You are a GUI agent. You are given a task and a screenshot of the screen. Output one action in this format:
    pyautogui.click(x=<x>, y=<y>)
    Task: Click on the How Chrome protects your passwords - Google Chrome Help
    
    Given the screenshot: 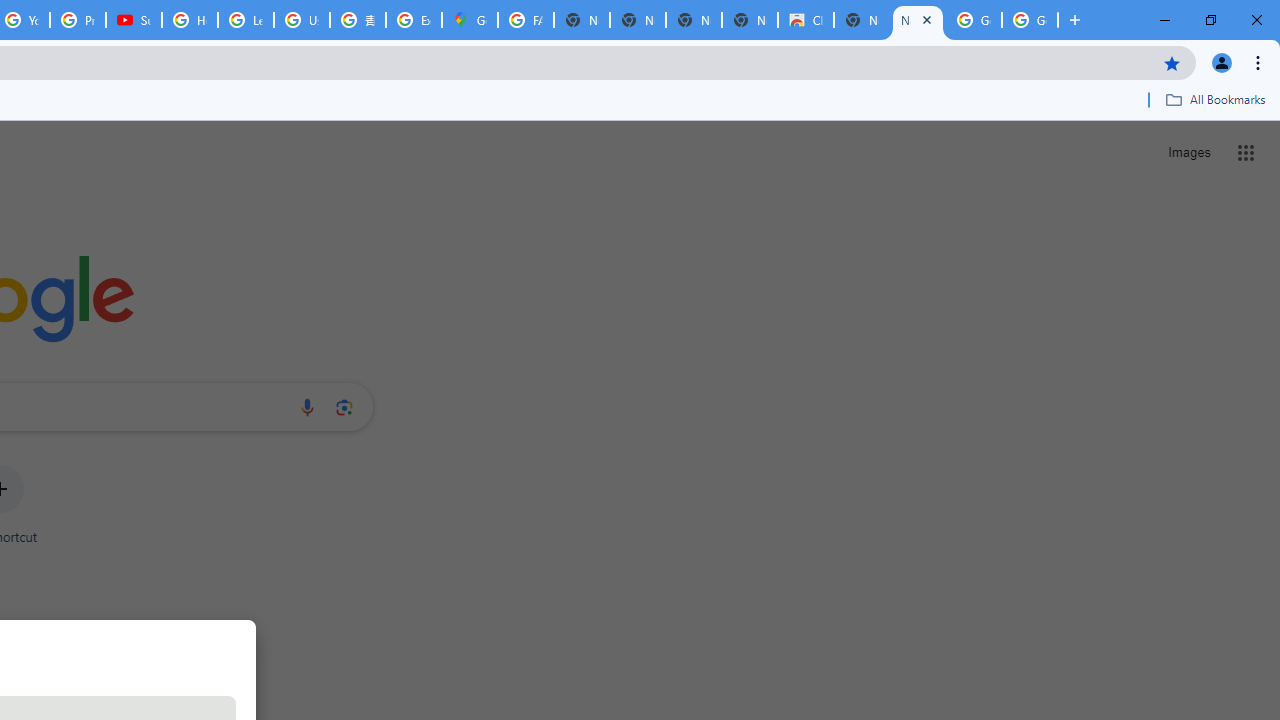 What is the action you would take?
    pyautogui.click(x=190, y=20)
    